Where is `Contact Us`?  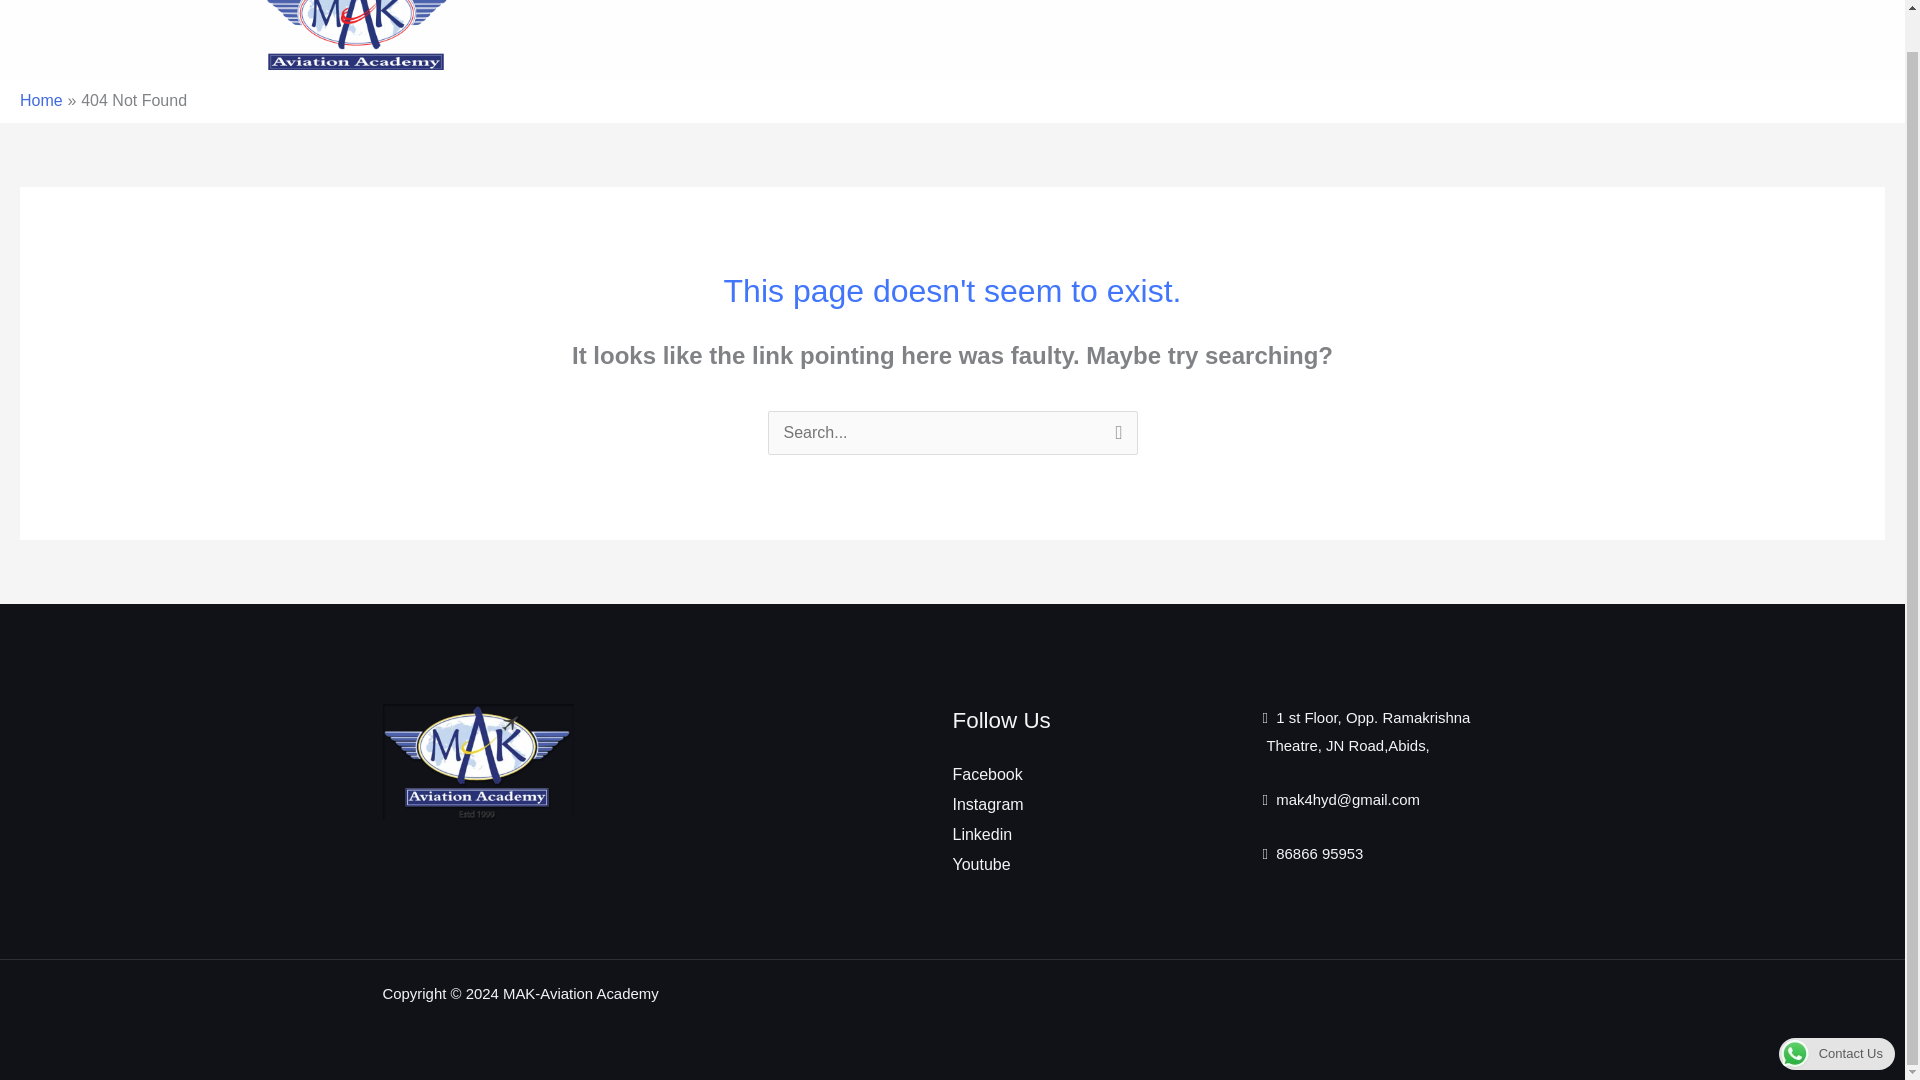
Contact Us is located at coordinates (1837, 1013).